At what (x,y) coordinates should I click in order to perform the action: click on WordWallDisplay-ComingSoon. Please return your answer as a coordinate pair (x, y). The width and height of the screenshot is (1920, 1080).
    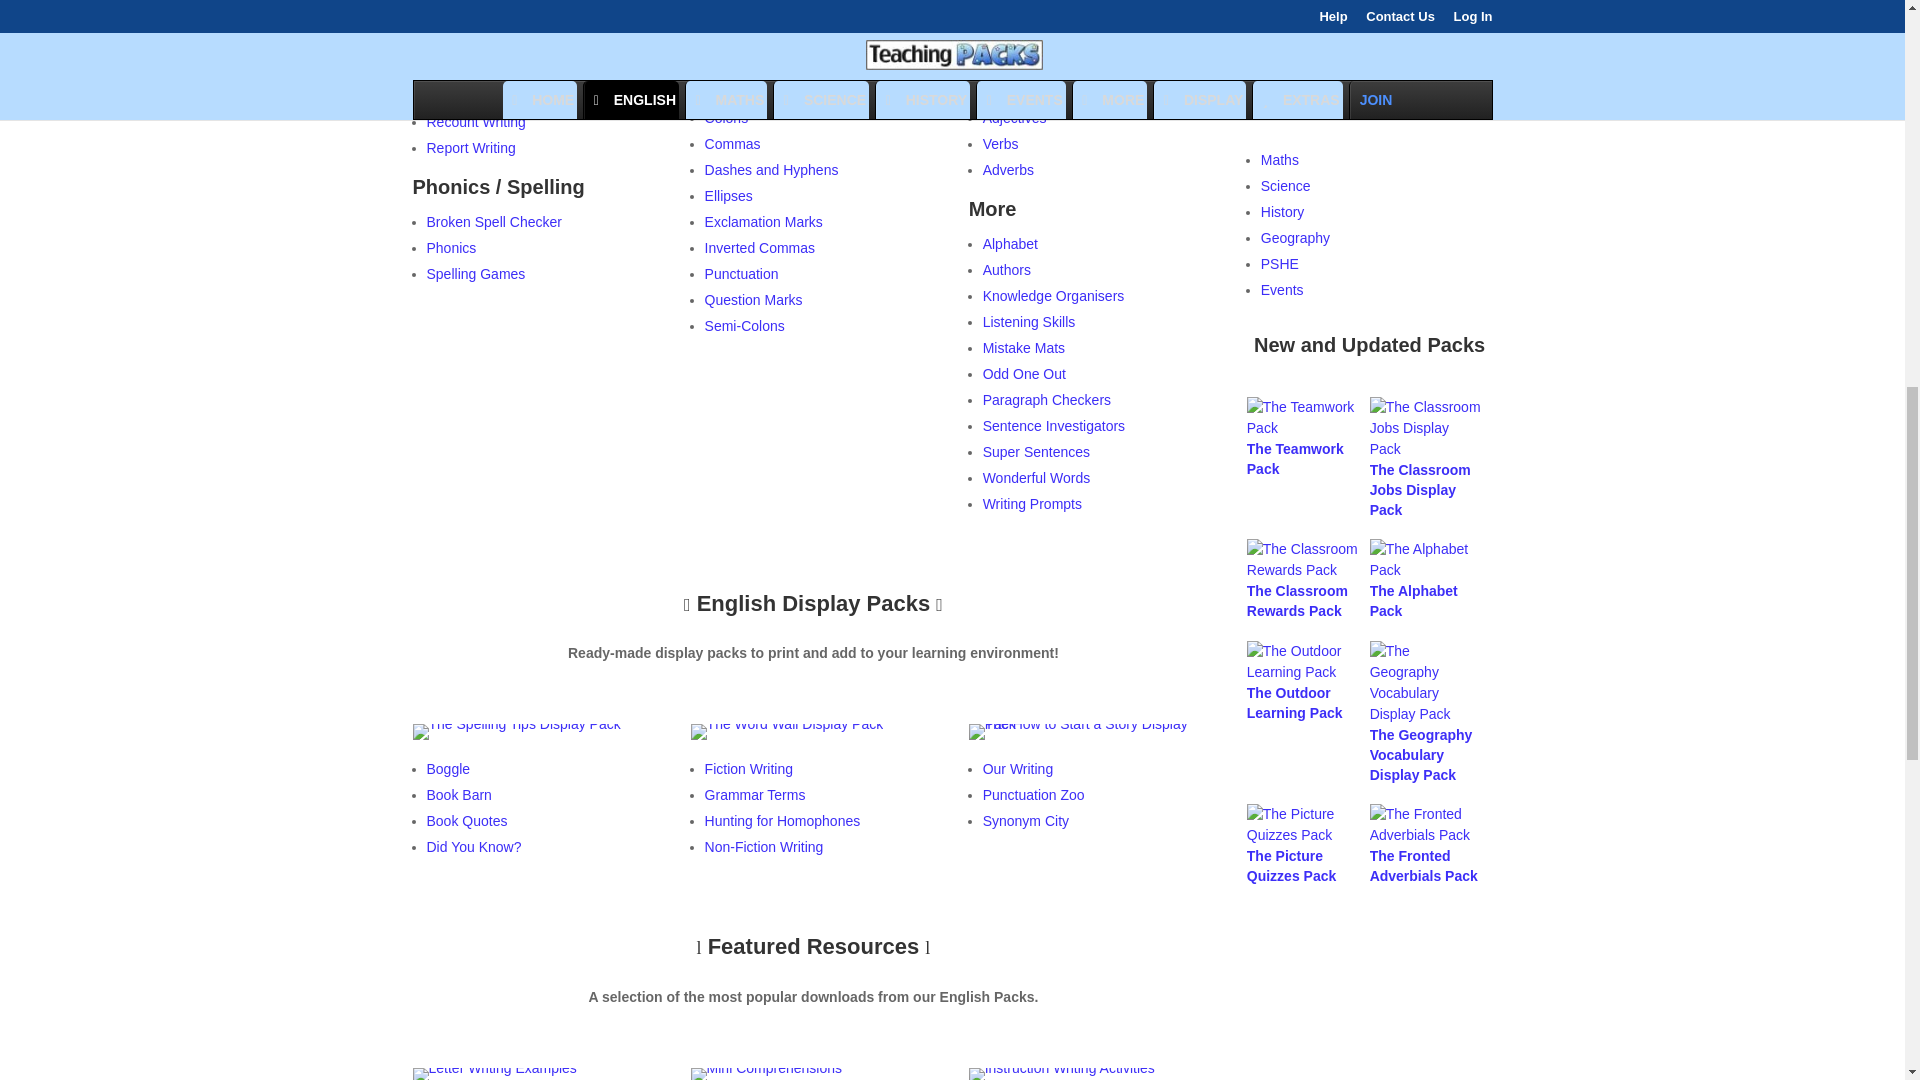
    Looking at the image, I should click on (787, 724).